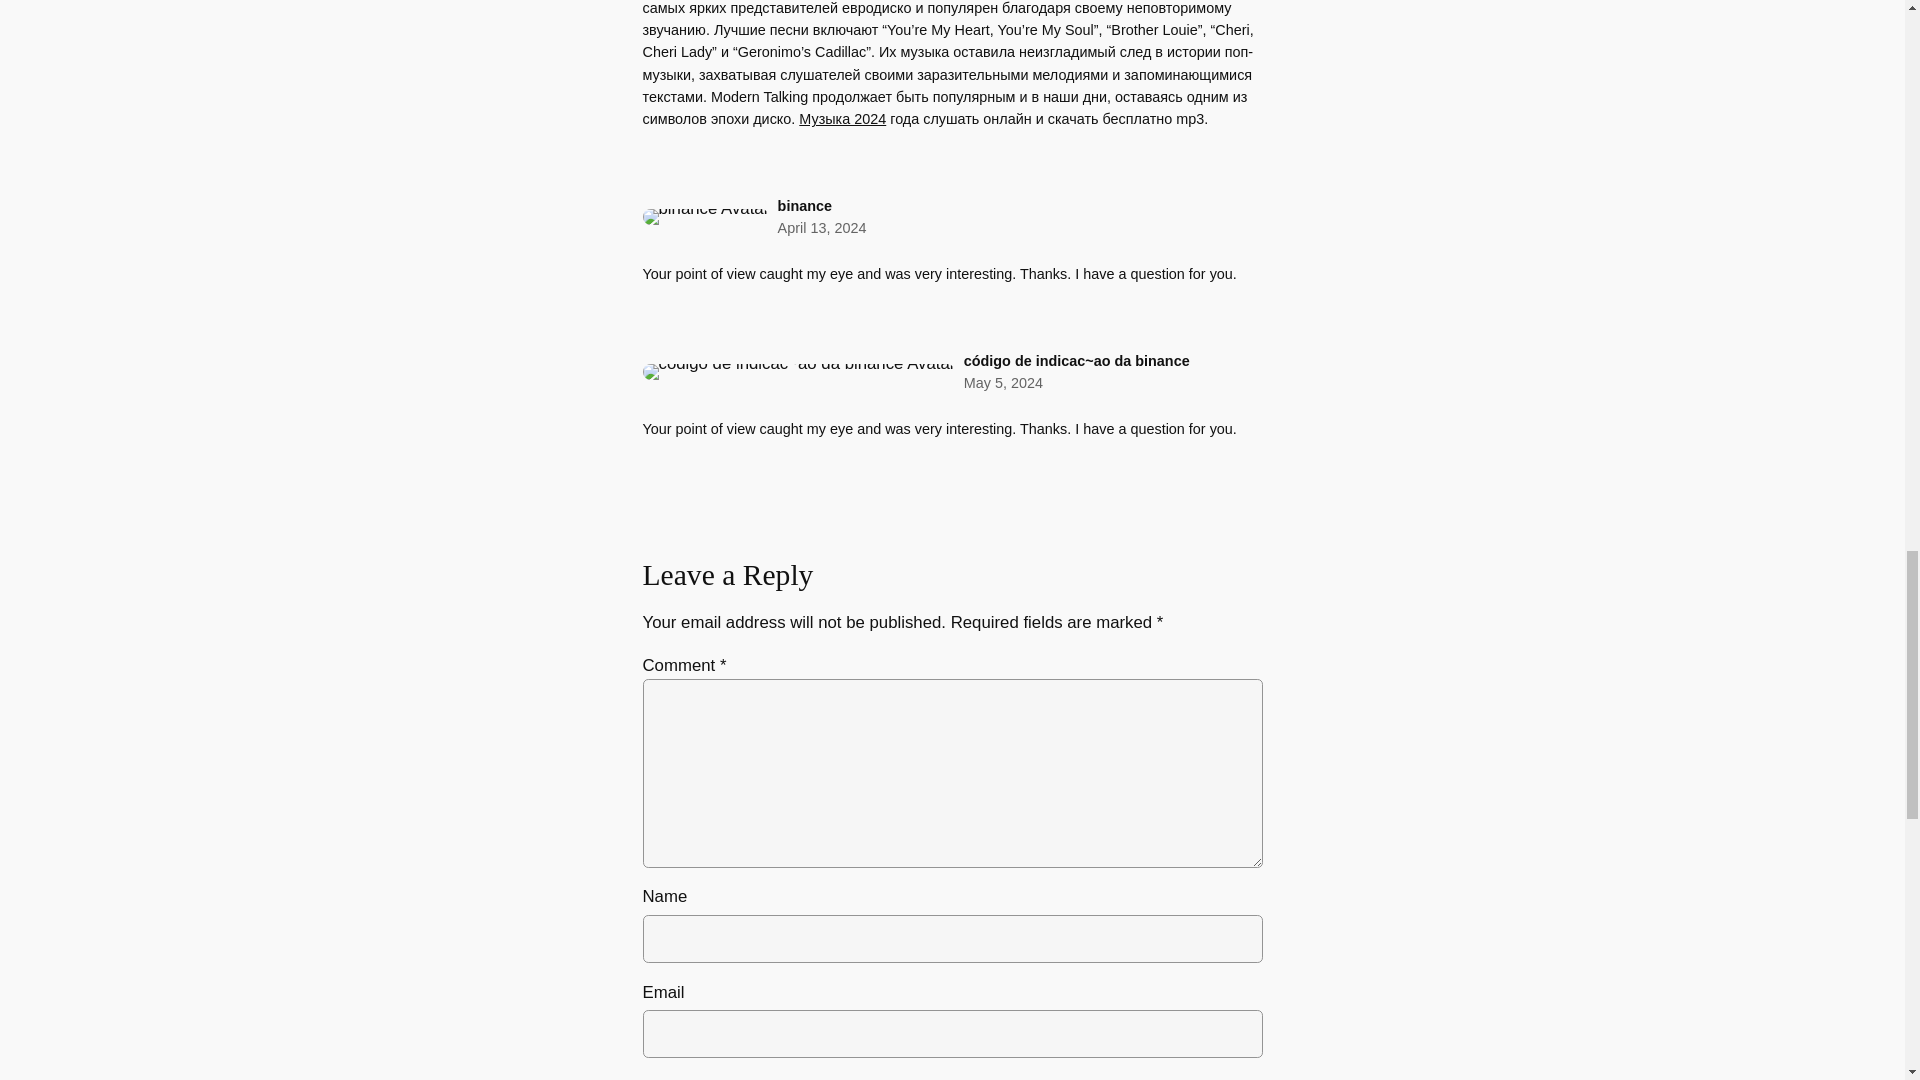 This screenshot has width=1920, height=1080. I want to click on May 5, 2024, so click(1002, 382).